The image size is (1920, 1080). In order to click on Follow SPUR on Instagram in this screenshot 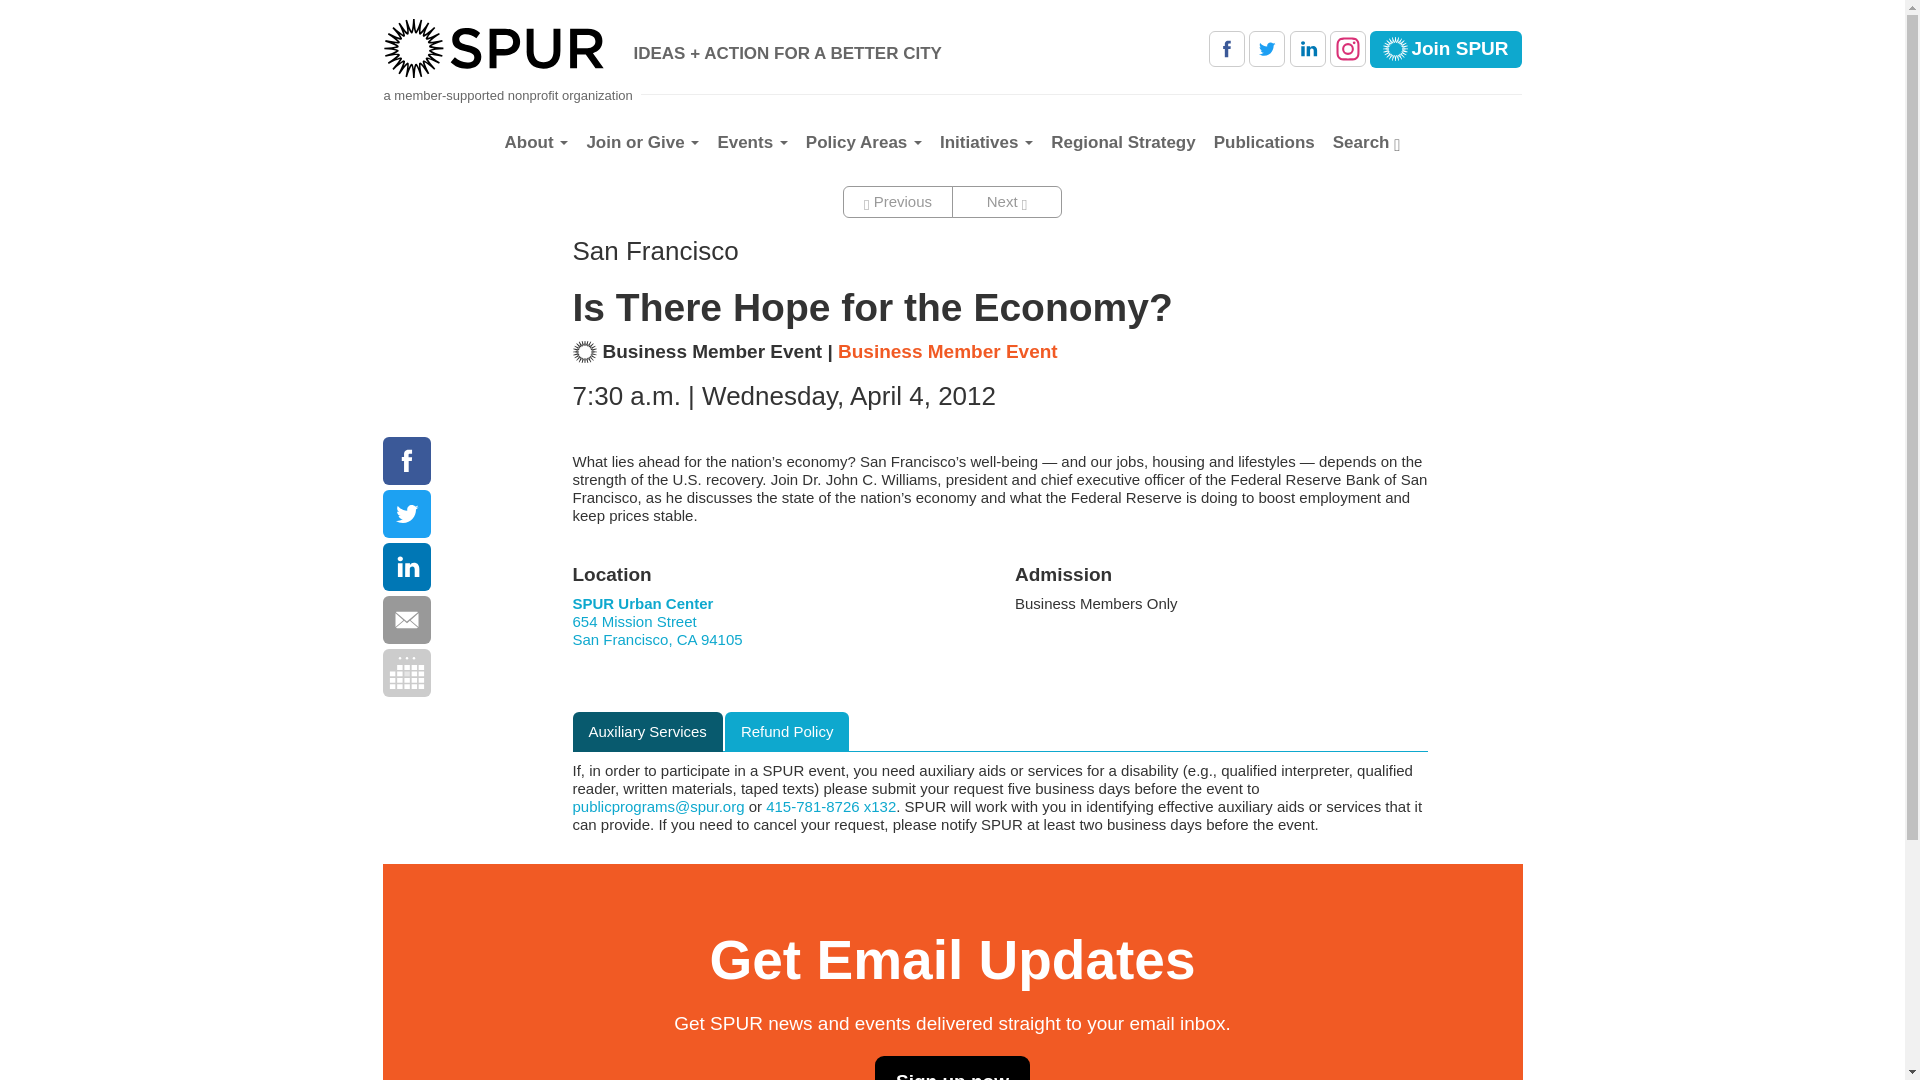, I will do `click(1348, 48)`.